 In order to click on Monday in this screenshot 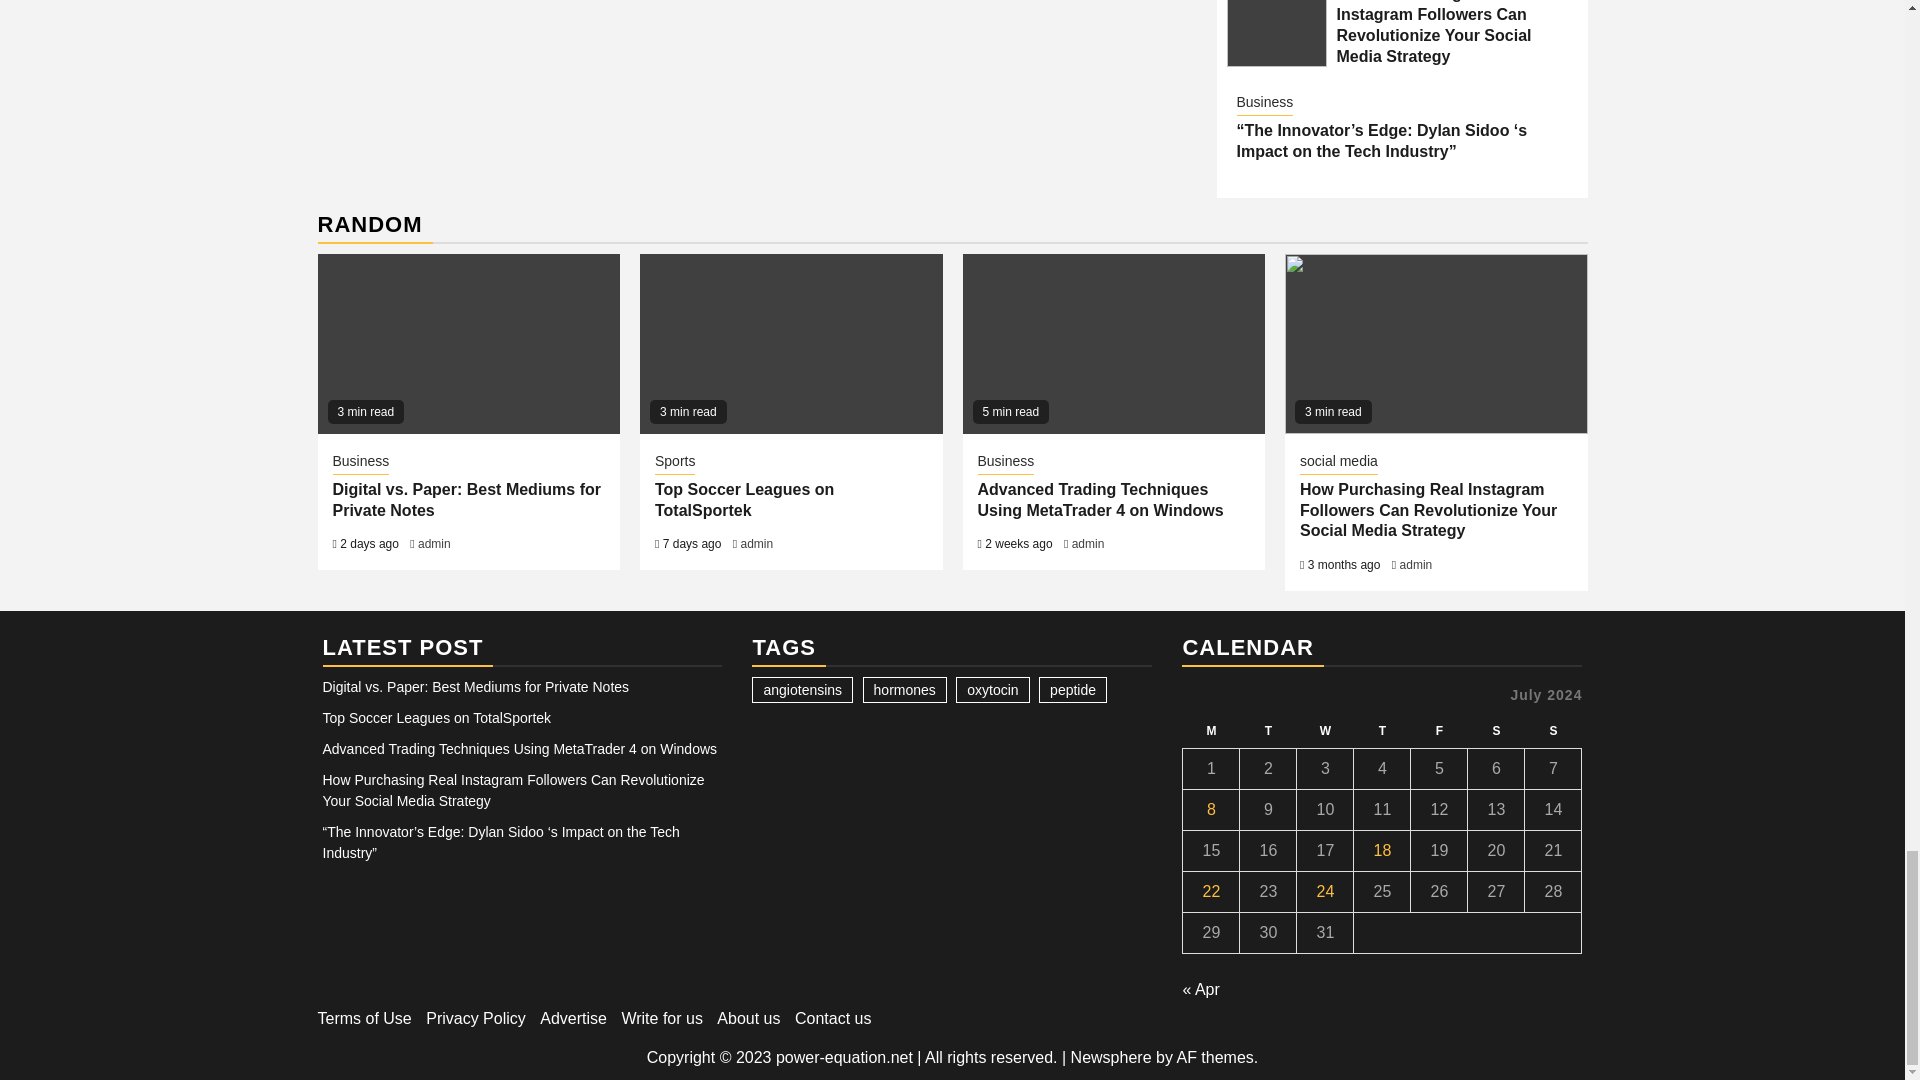, I will do `click(1211, 731)`.